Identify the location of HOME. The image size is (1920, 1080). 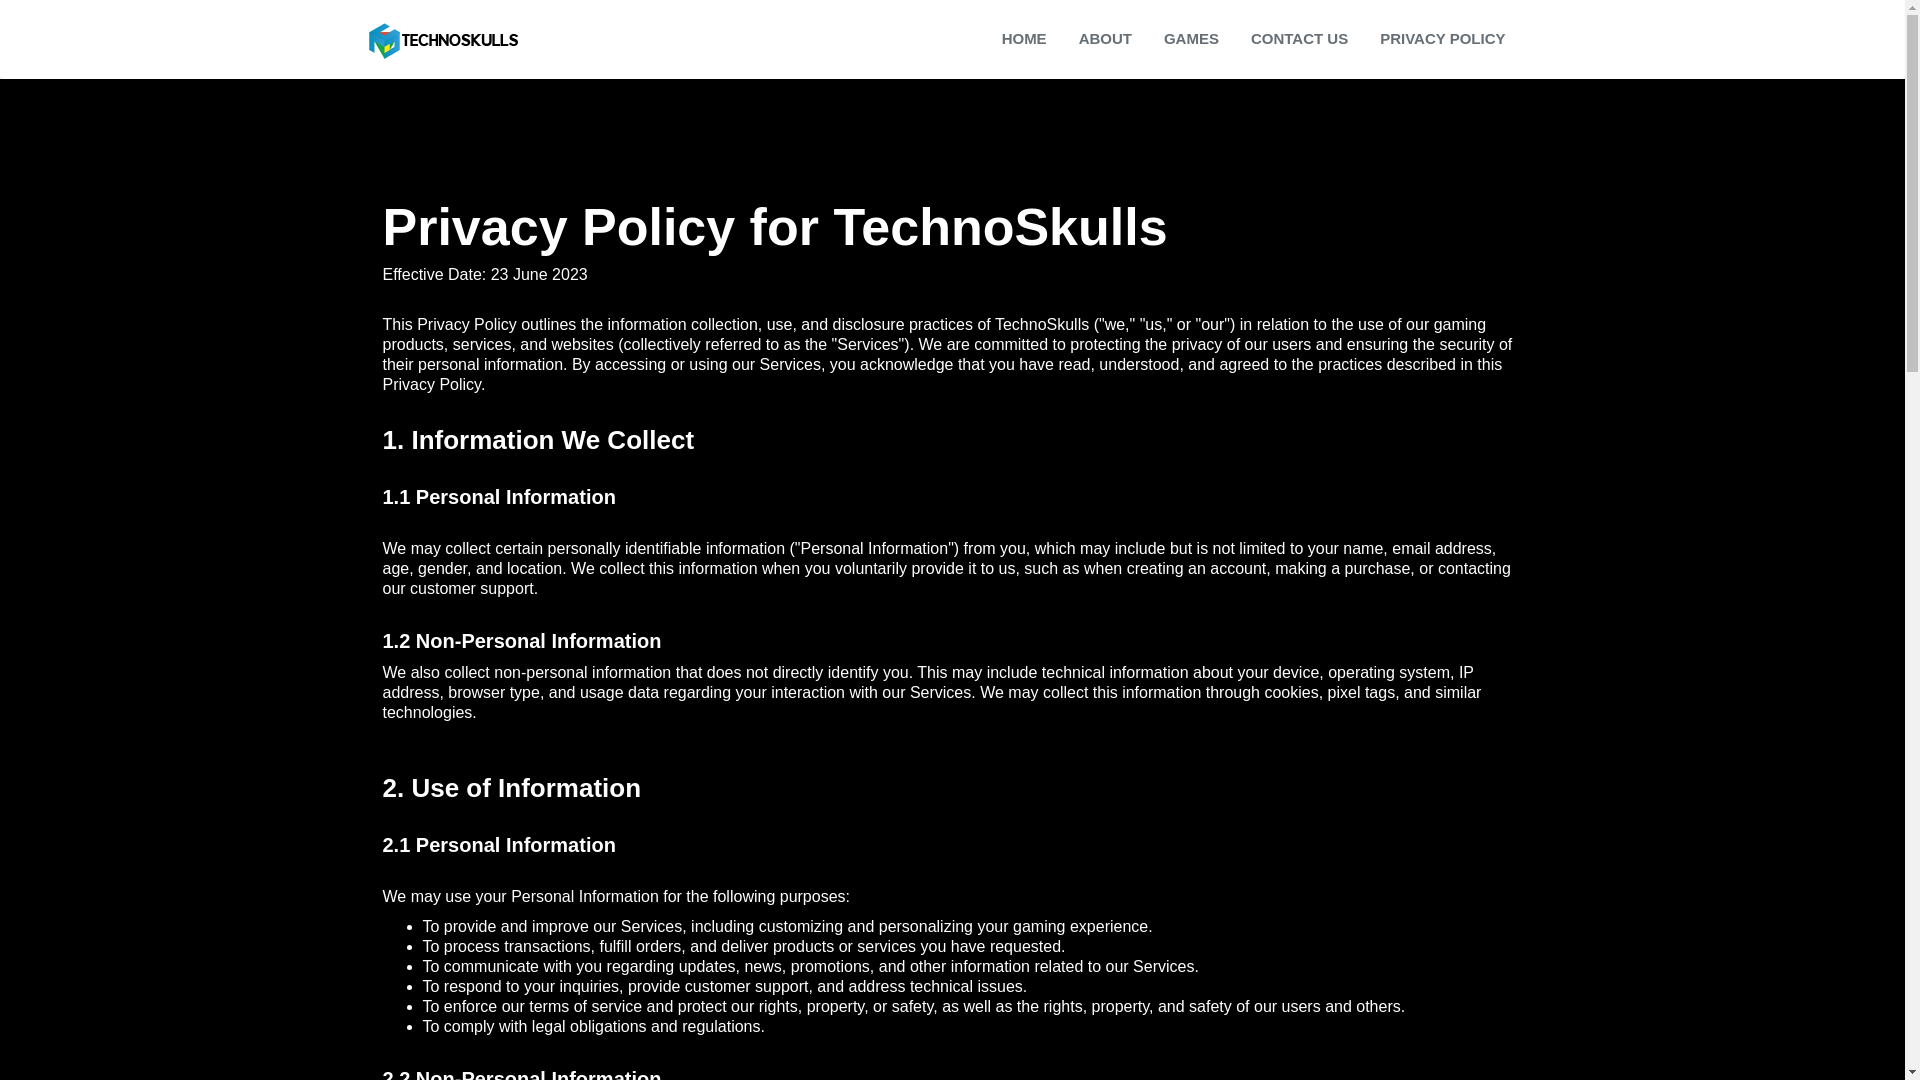
(1024, 39).